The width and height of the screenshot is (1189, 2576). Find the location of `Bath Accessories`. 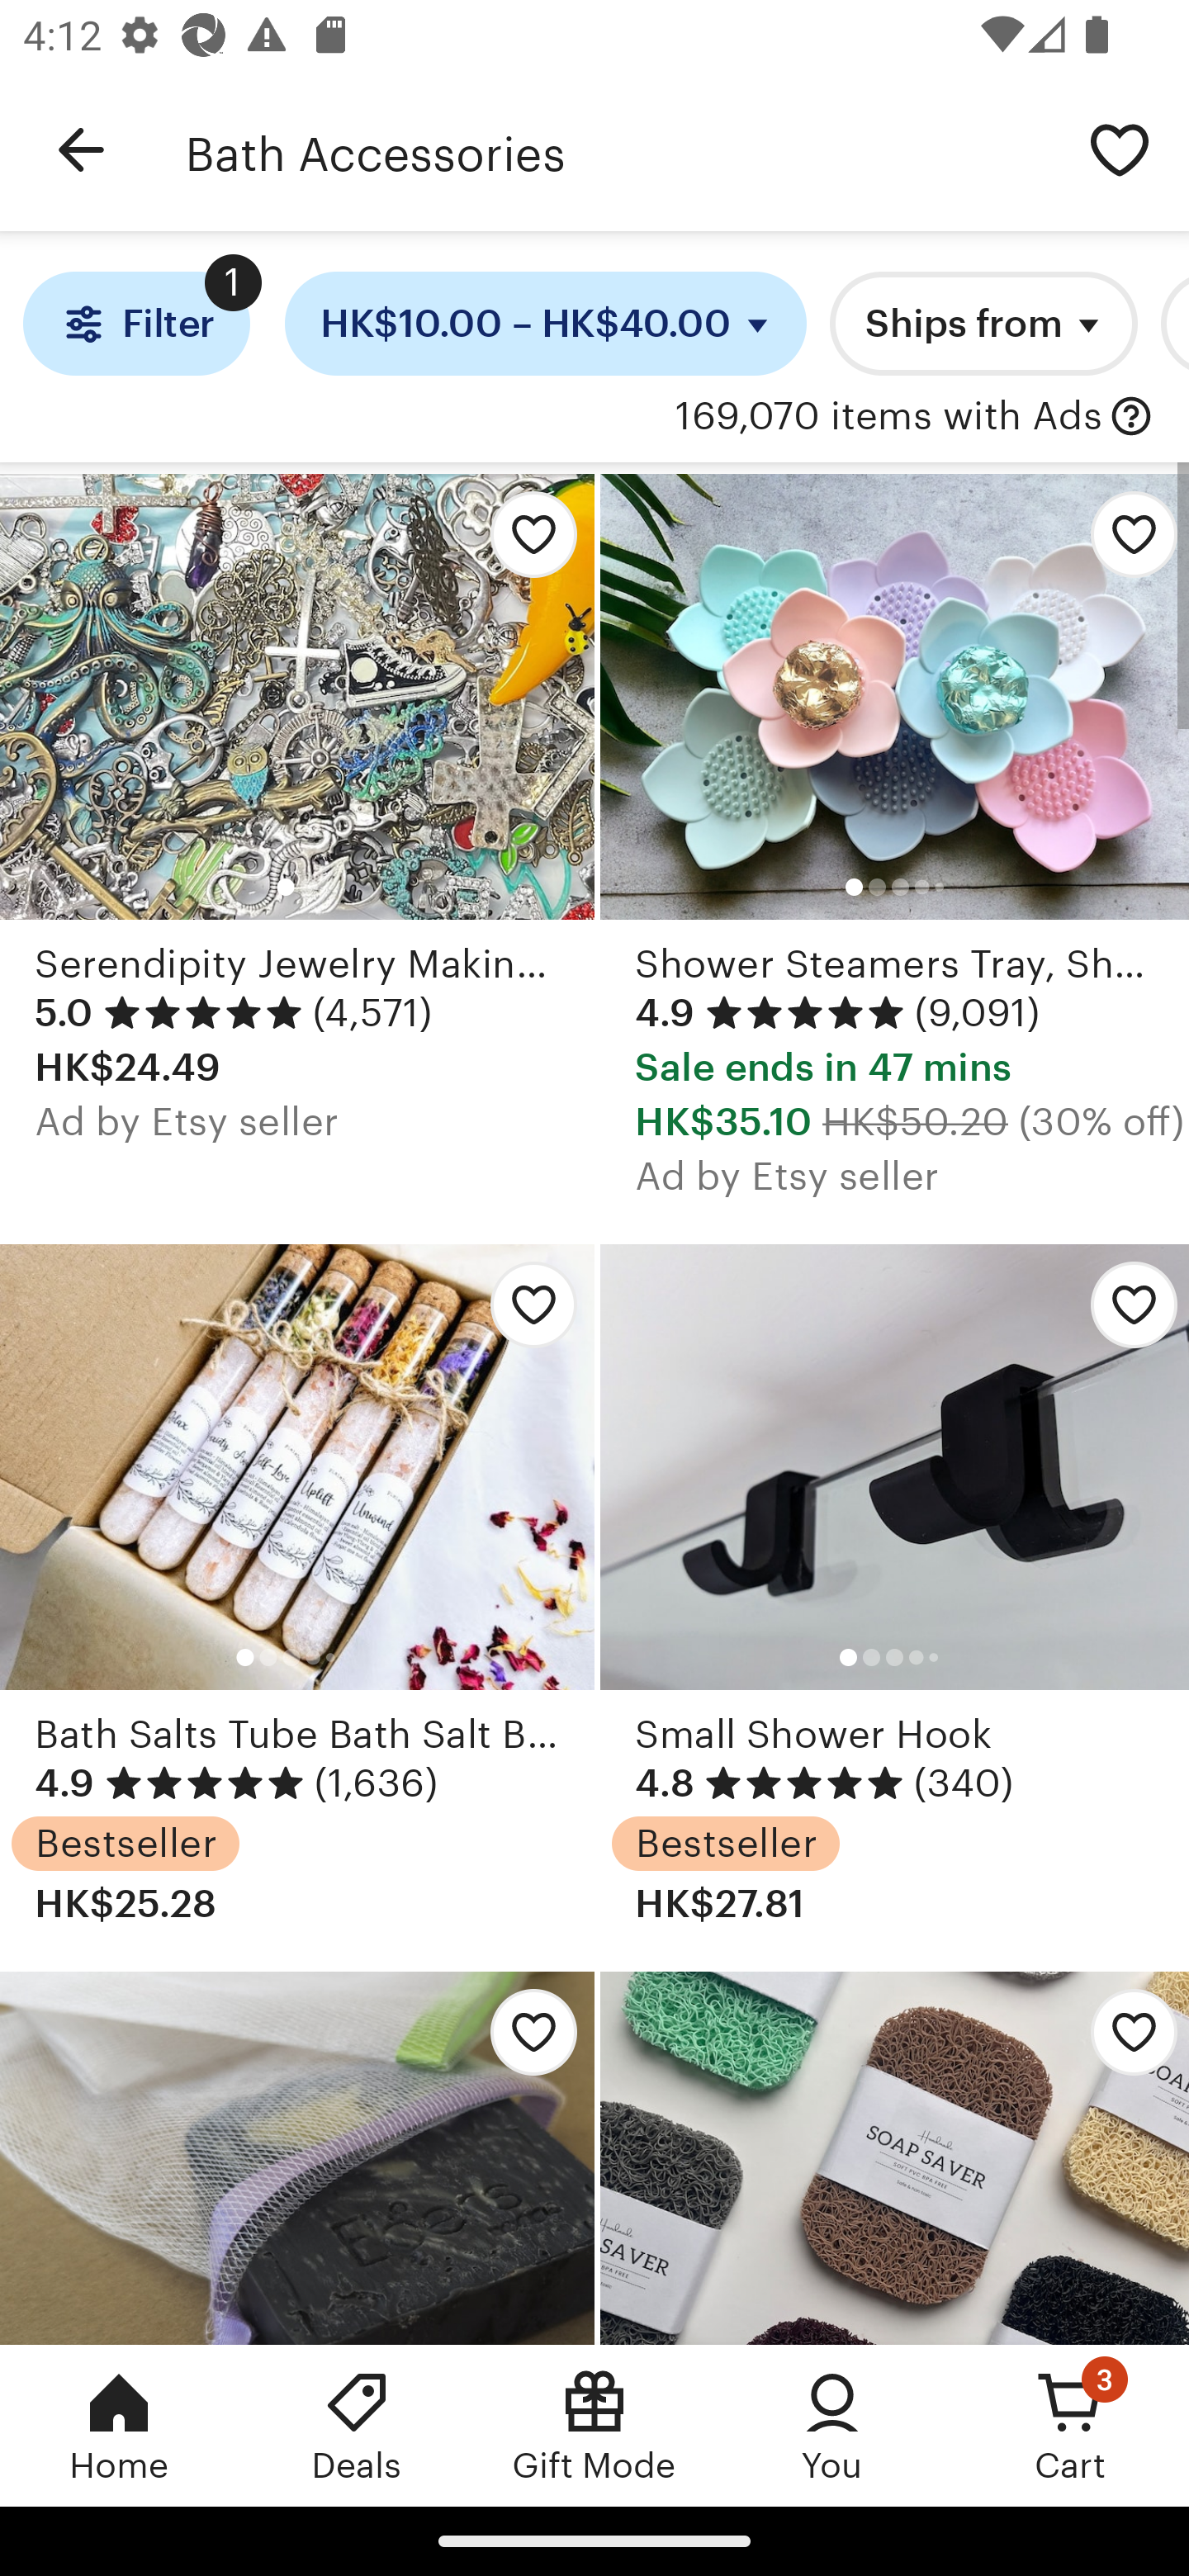

Bath Accessories is located at coordinates (618, 150).